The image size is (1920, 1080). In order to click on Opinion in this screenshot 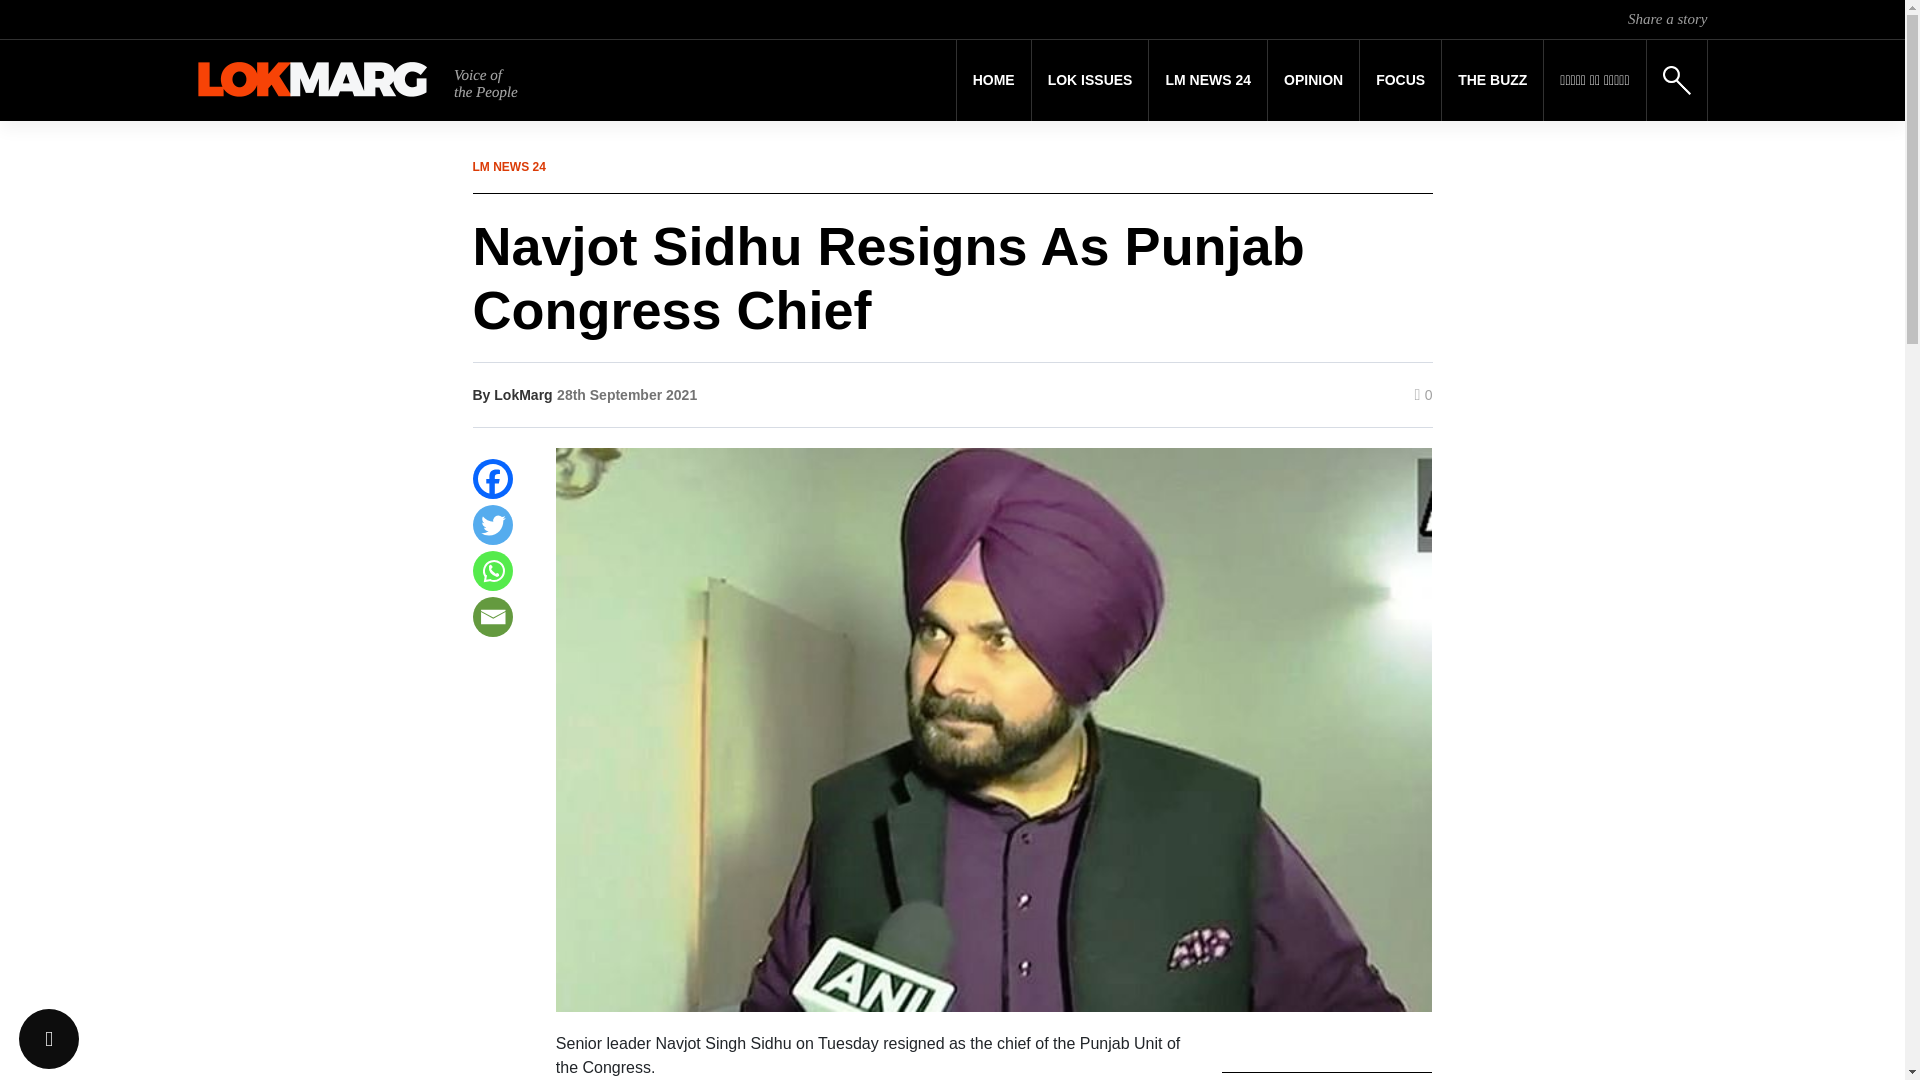, I will do `click(1313, 80)`.